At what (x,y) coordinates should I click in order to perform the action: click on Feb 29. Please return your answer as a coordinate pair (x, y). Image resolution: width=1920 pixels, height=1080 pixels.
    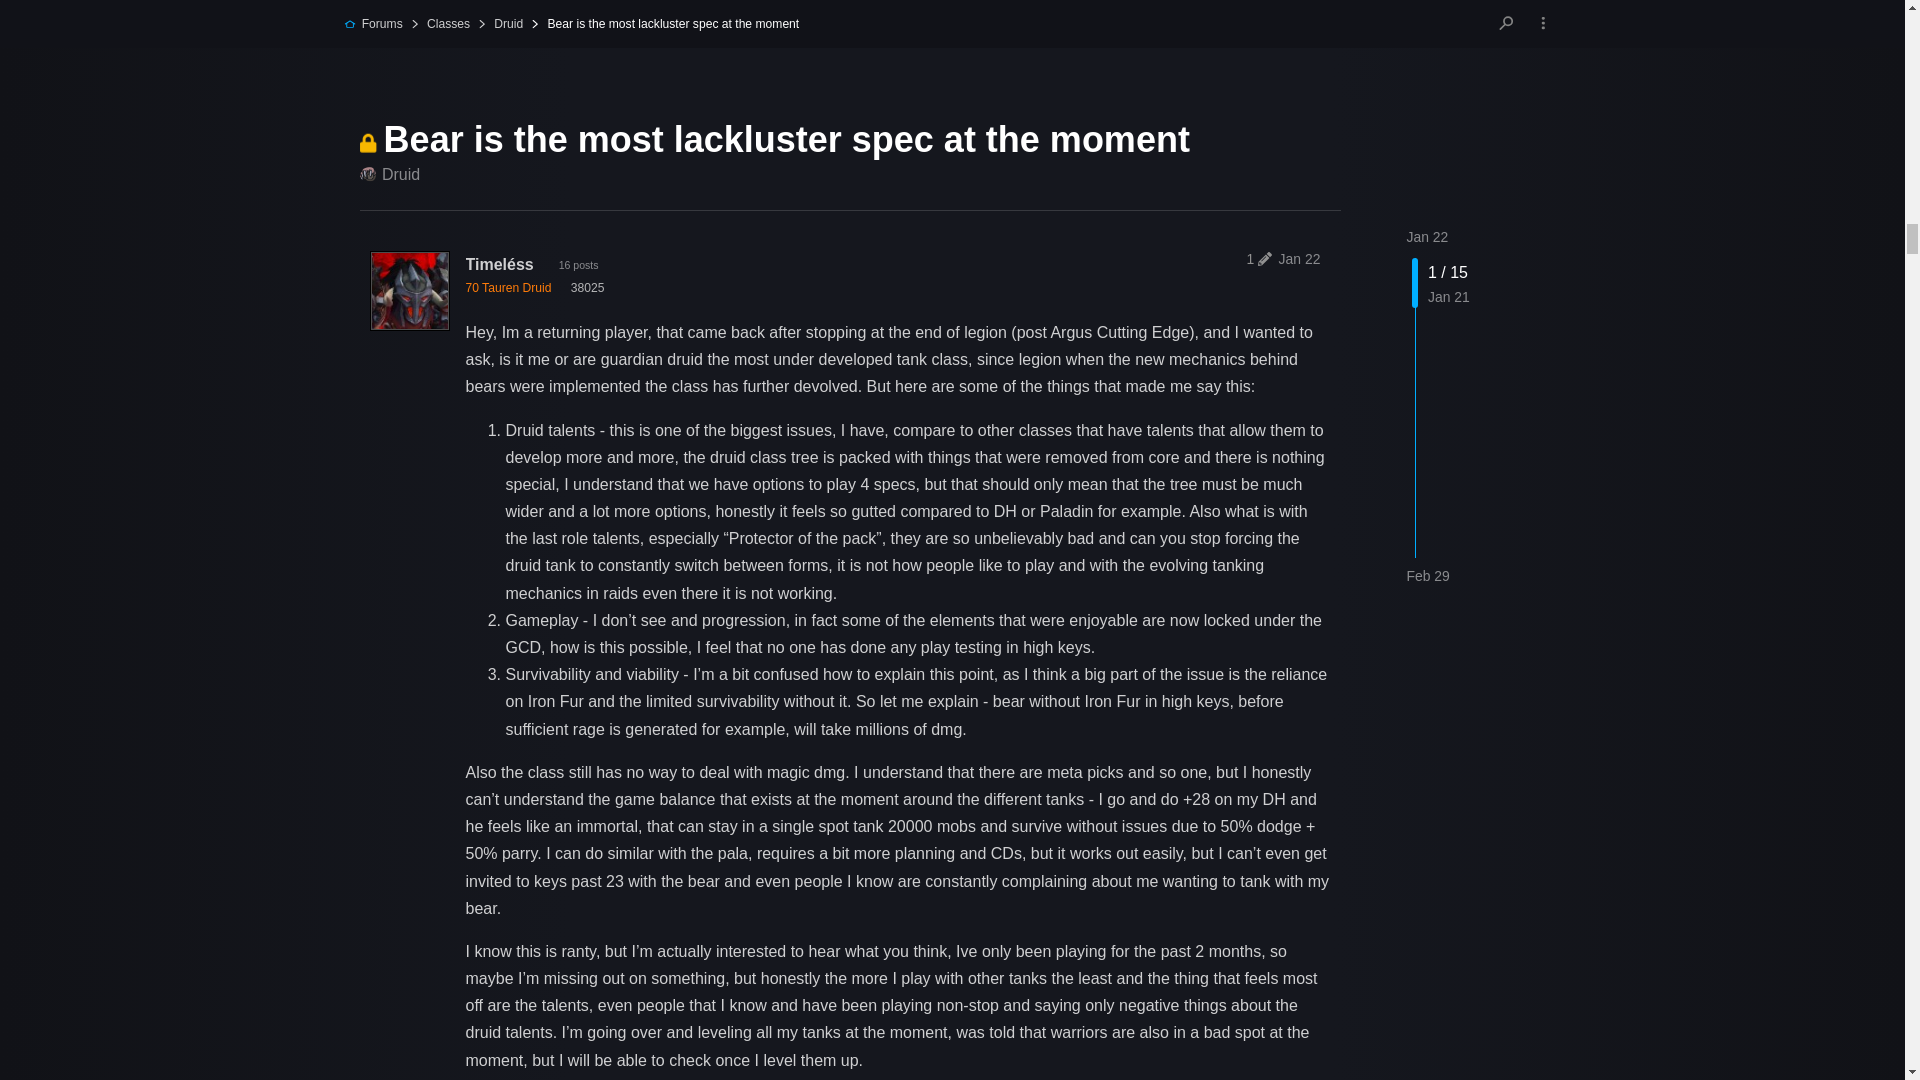
    Looking at the image, I should click on (1427, 576).